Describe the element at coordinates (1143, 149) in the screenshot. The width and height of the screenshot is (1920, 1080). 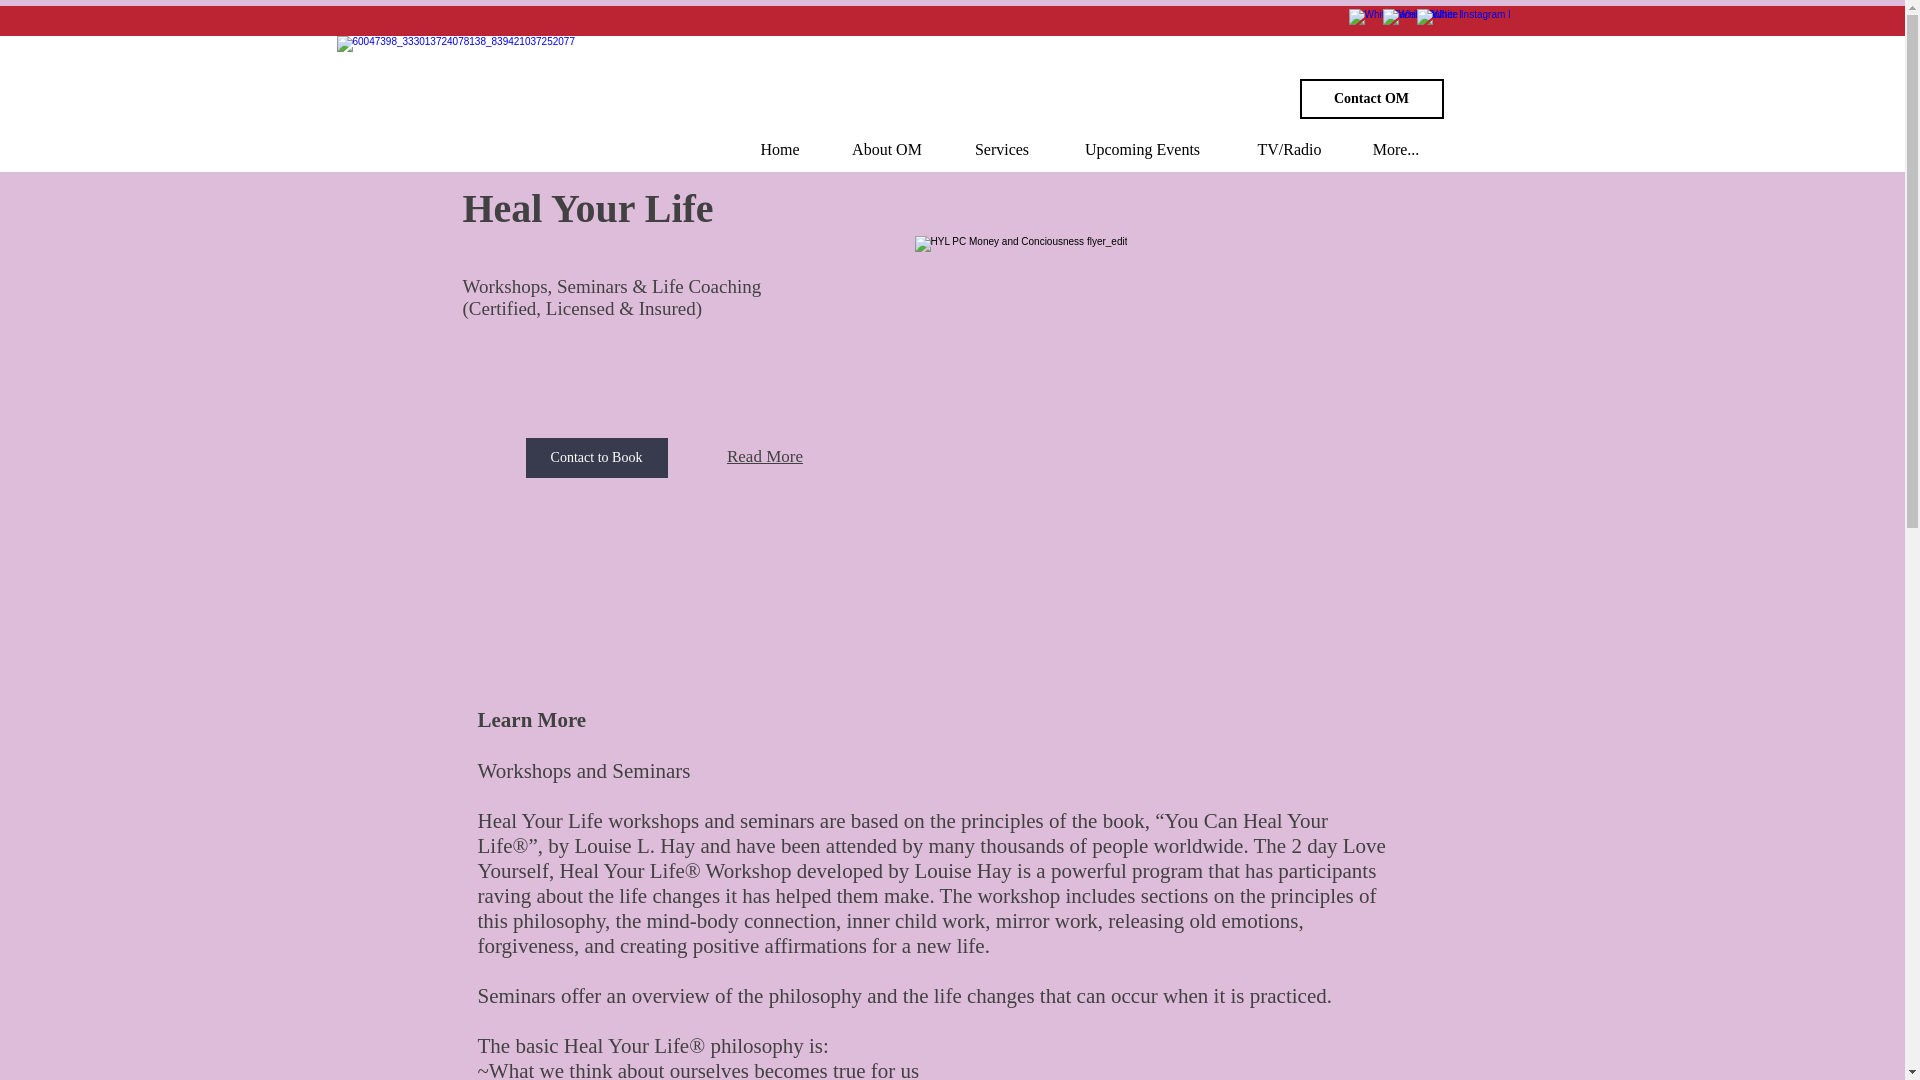
I see `Upcoming Events` at that location.